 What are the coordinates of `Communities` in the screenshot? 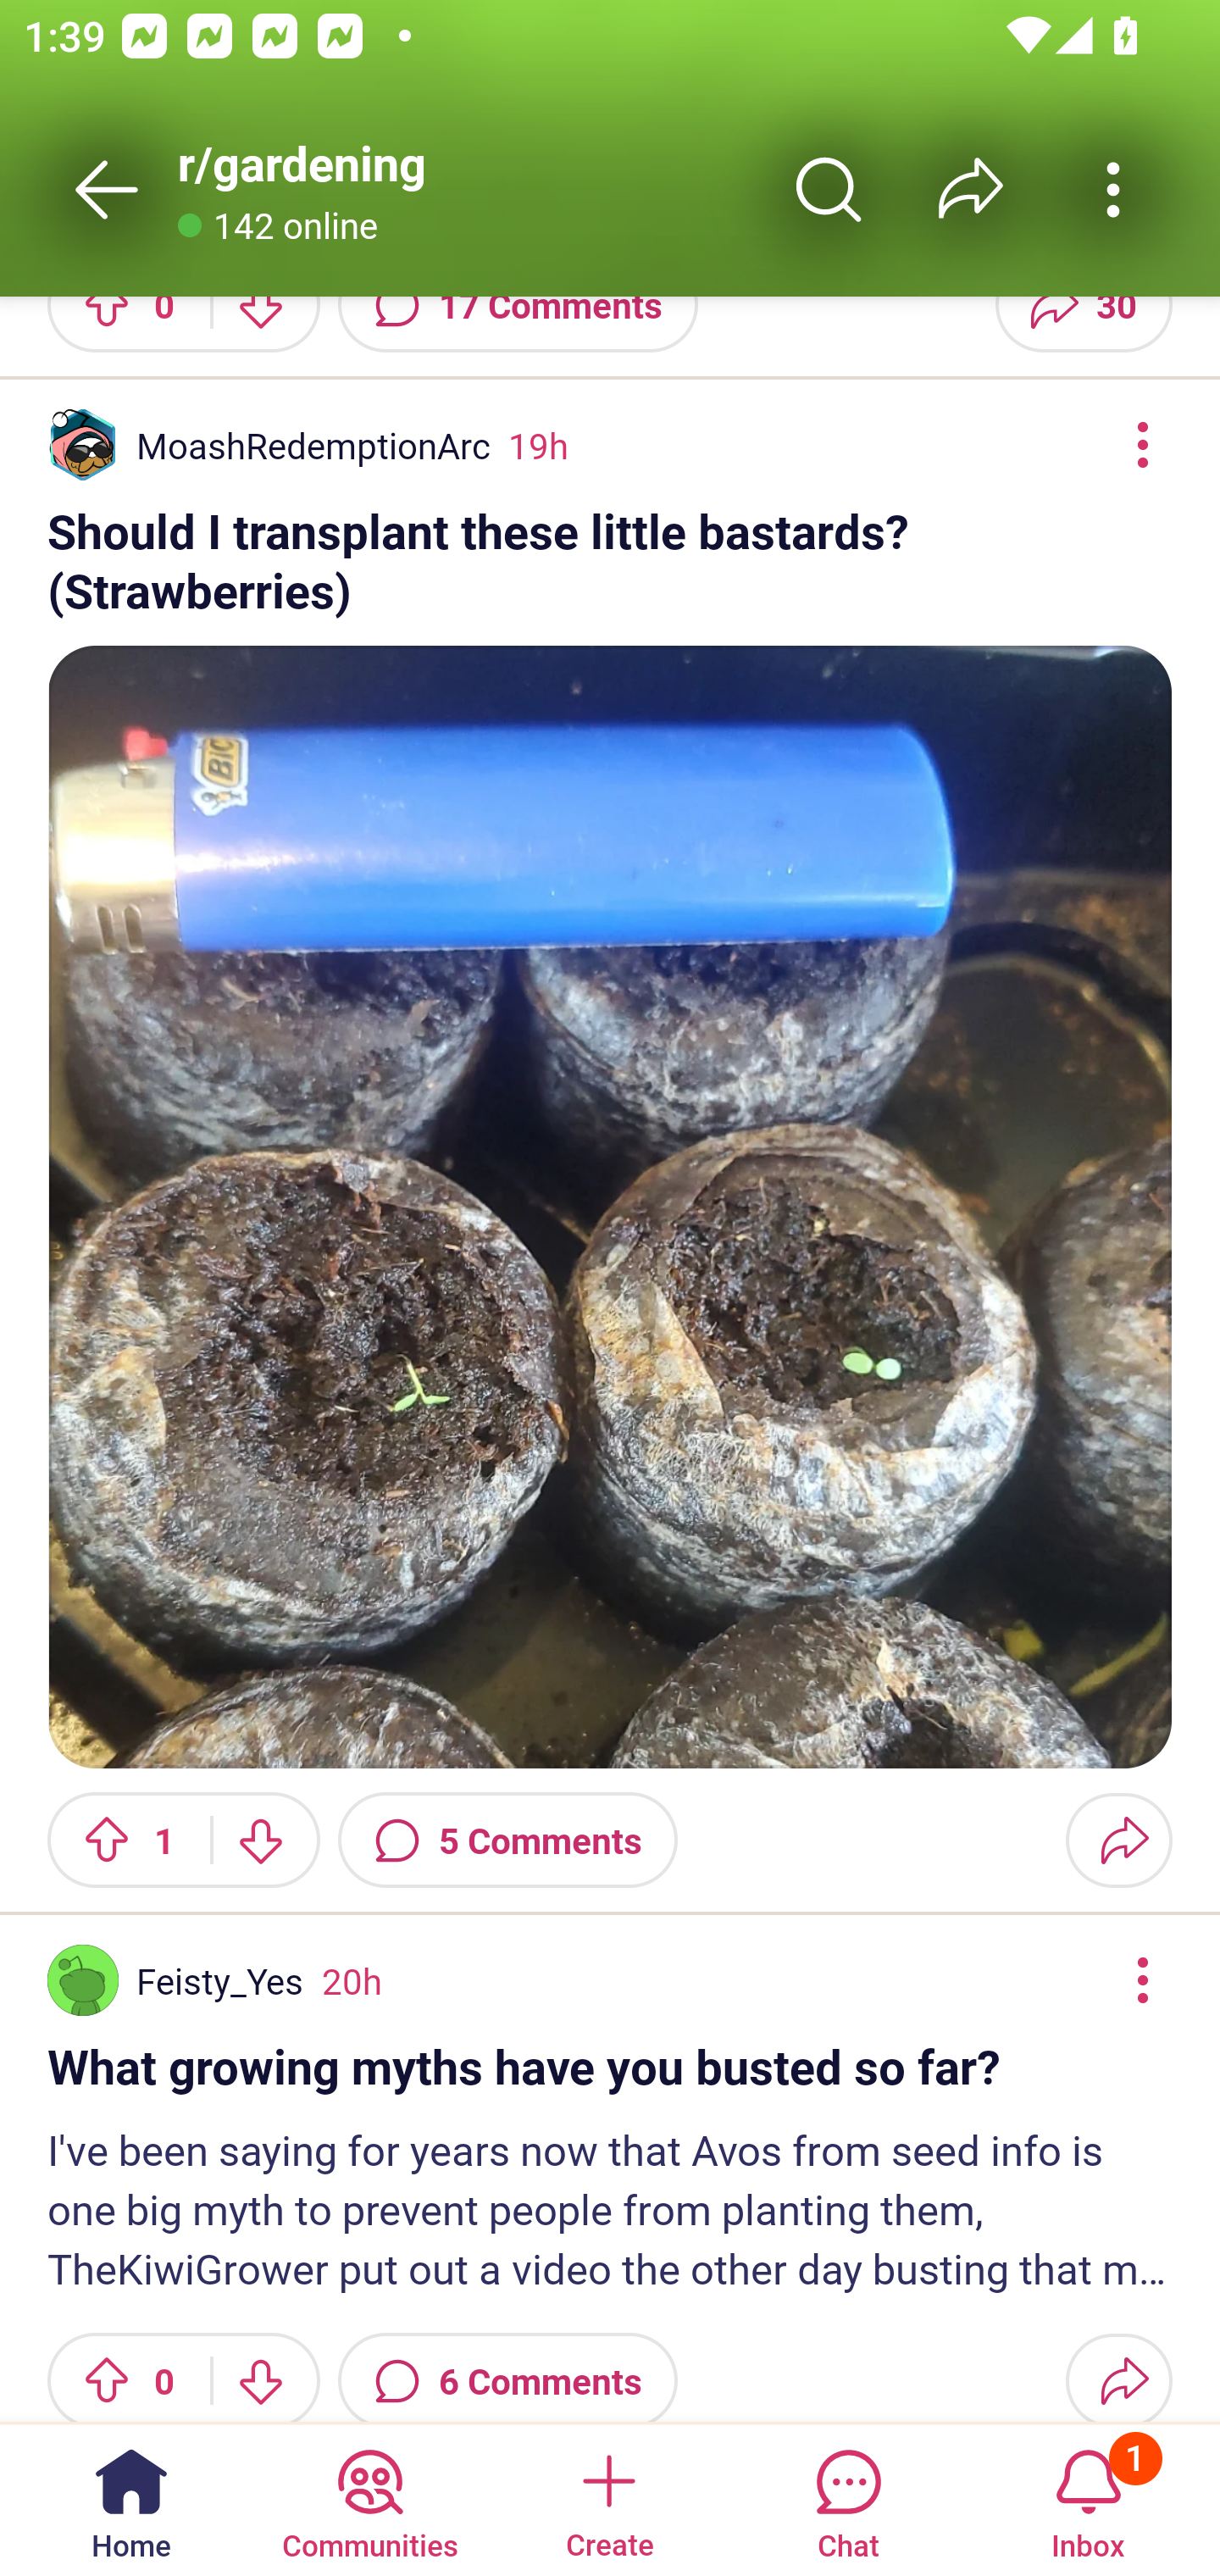 It's located at (369, 2498).